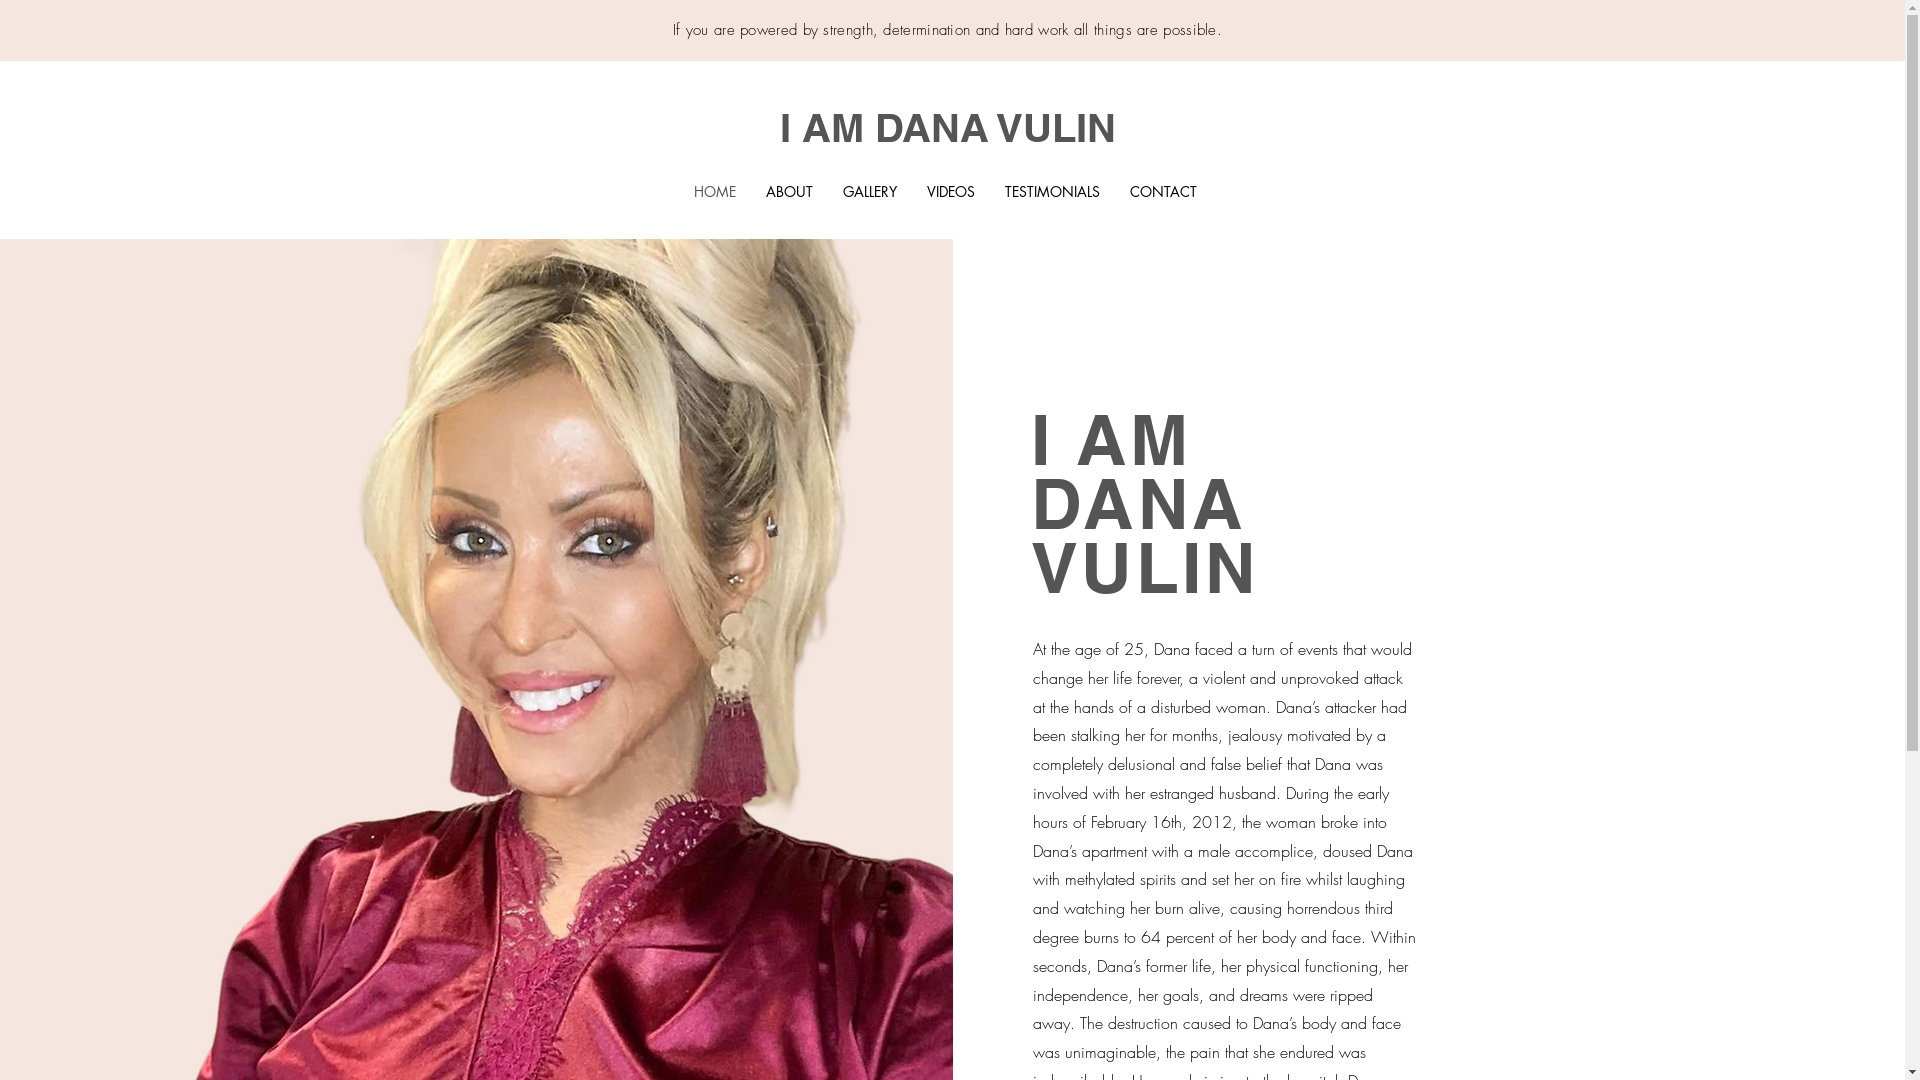 The width and height of the screenshot is (1920, 1080). Describe the element at coordinates (1164, 192) in the screenshot. I see `CONTACT` at that location.